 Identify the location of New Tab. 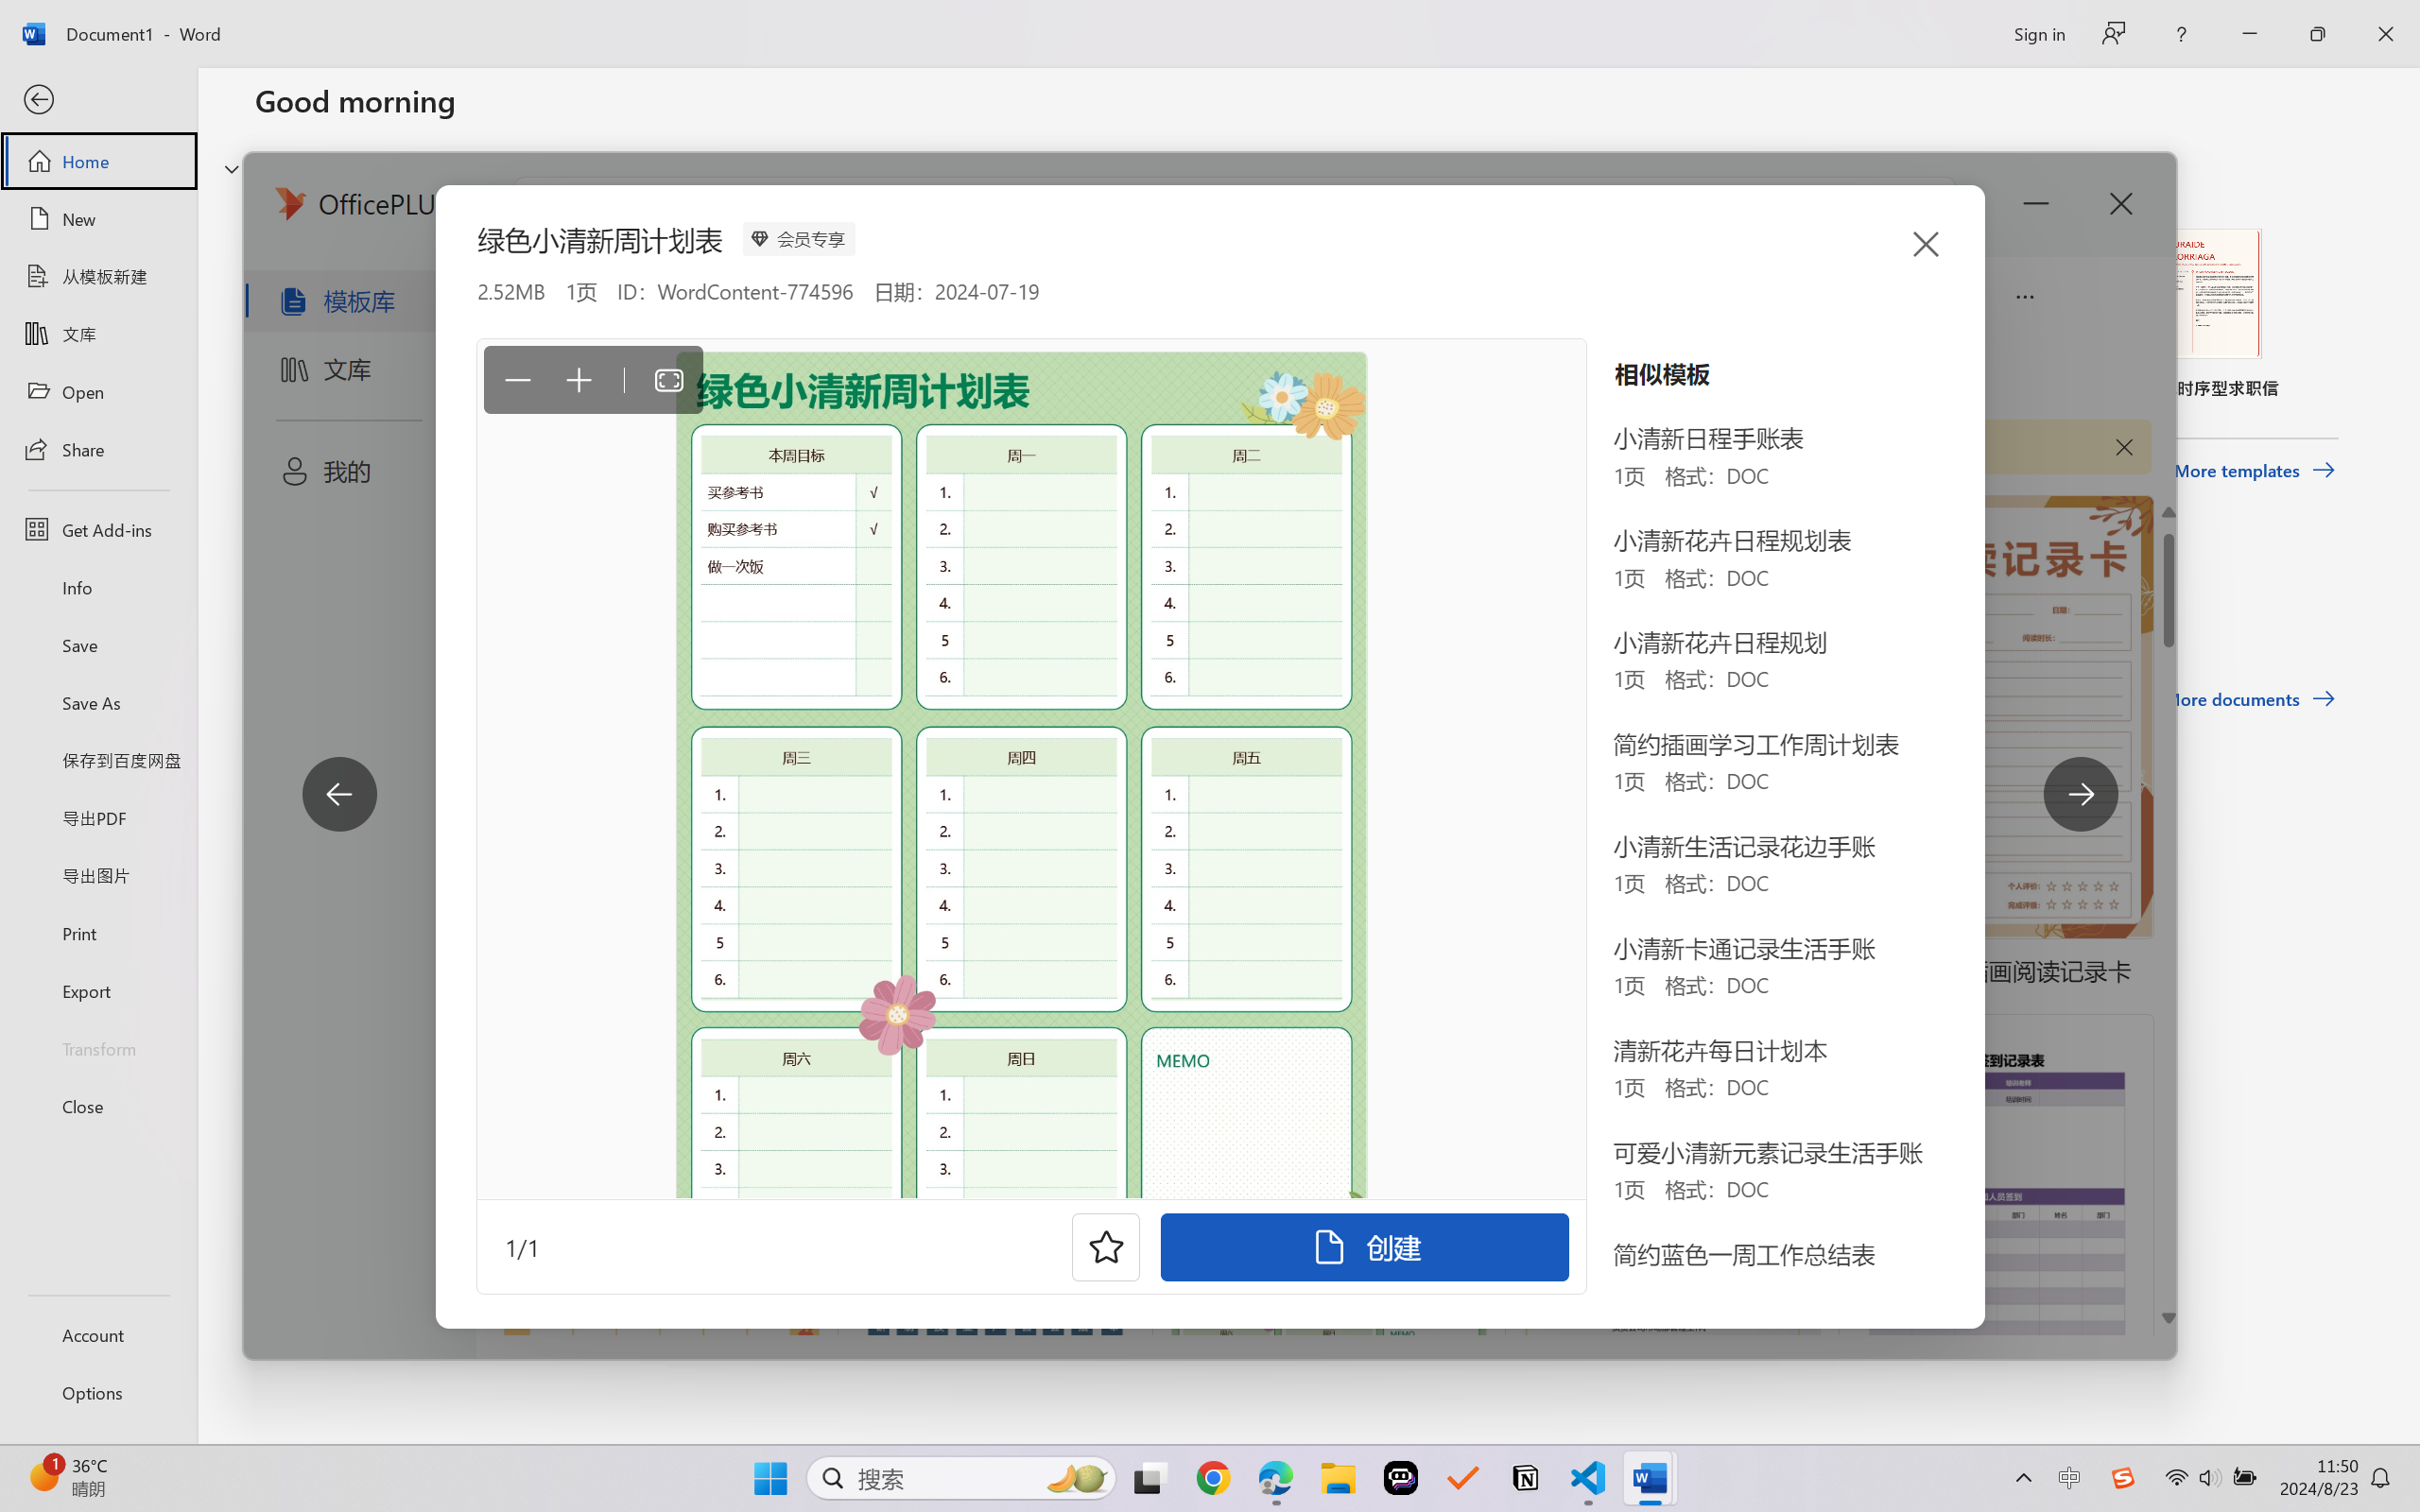
(2063, 21).